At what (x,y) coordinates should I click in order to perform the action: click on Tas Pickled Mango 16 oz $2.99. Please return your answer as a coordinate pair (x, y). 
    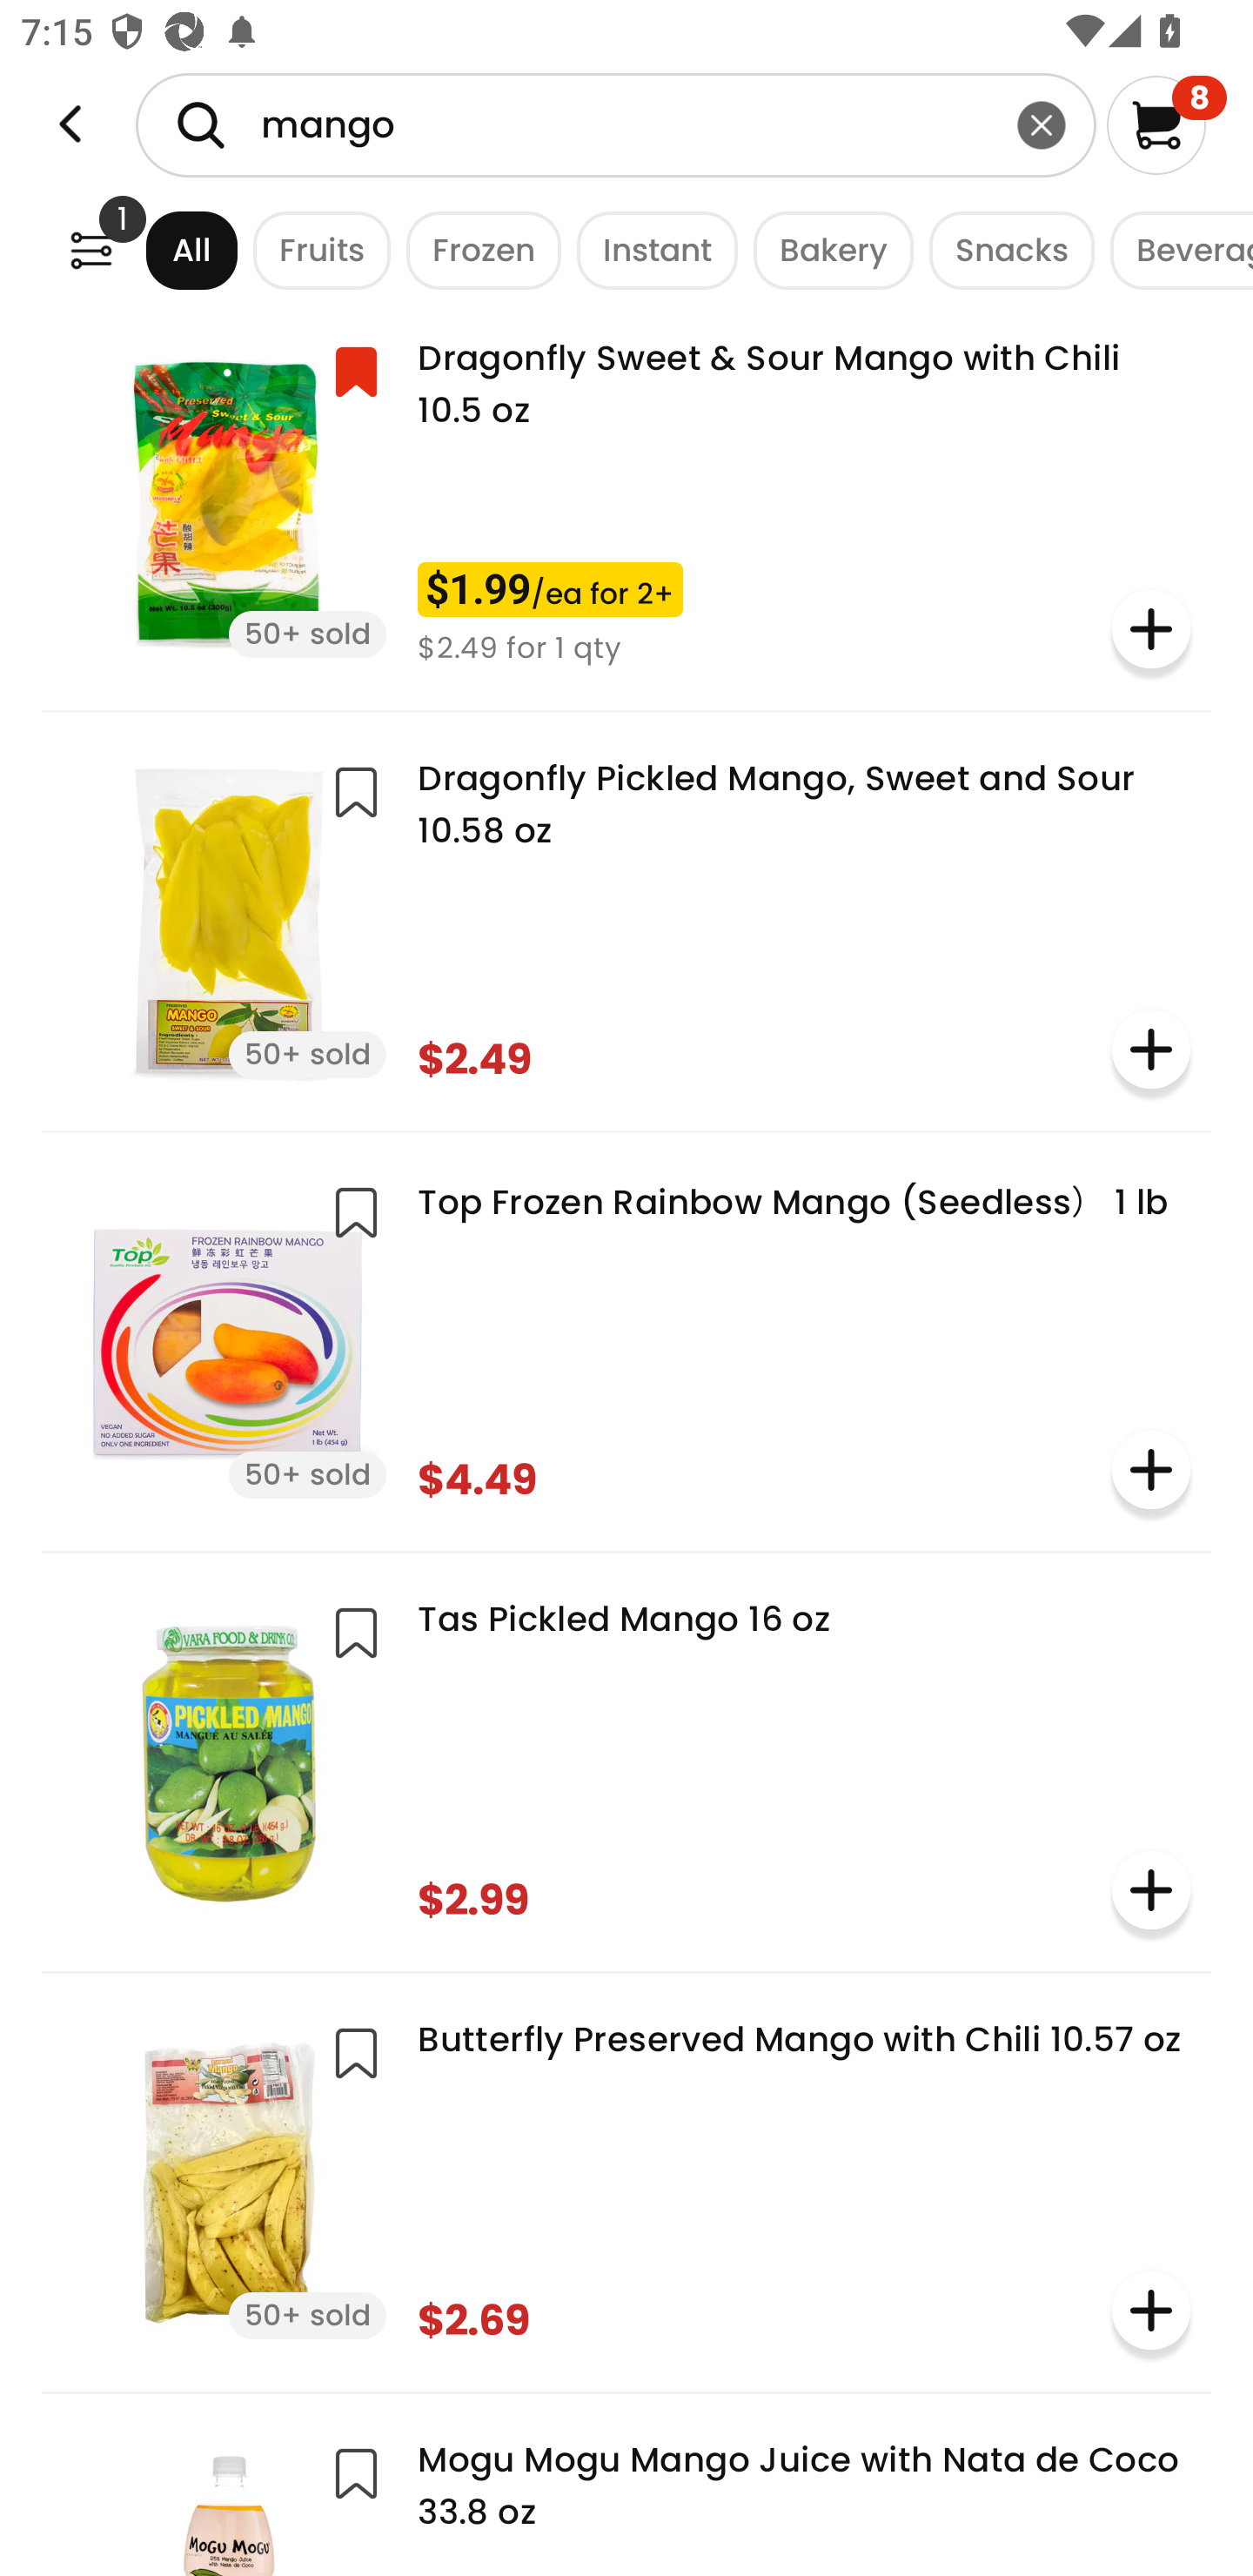
    Looking at the image, I should click on (626, 1759).